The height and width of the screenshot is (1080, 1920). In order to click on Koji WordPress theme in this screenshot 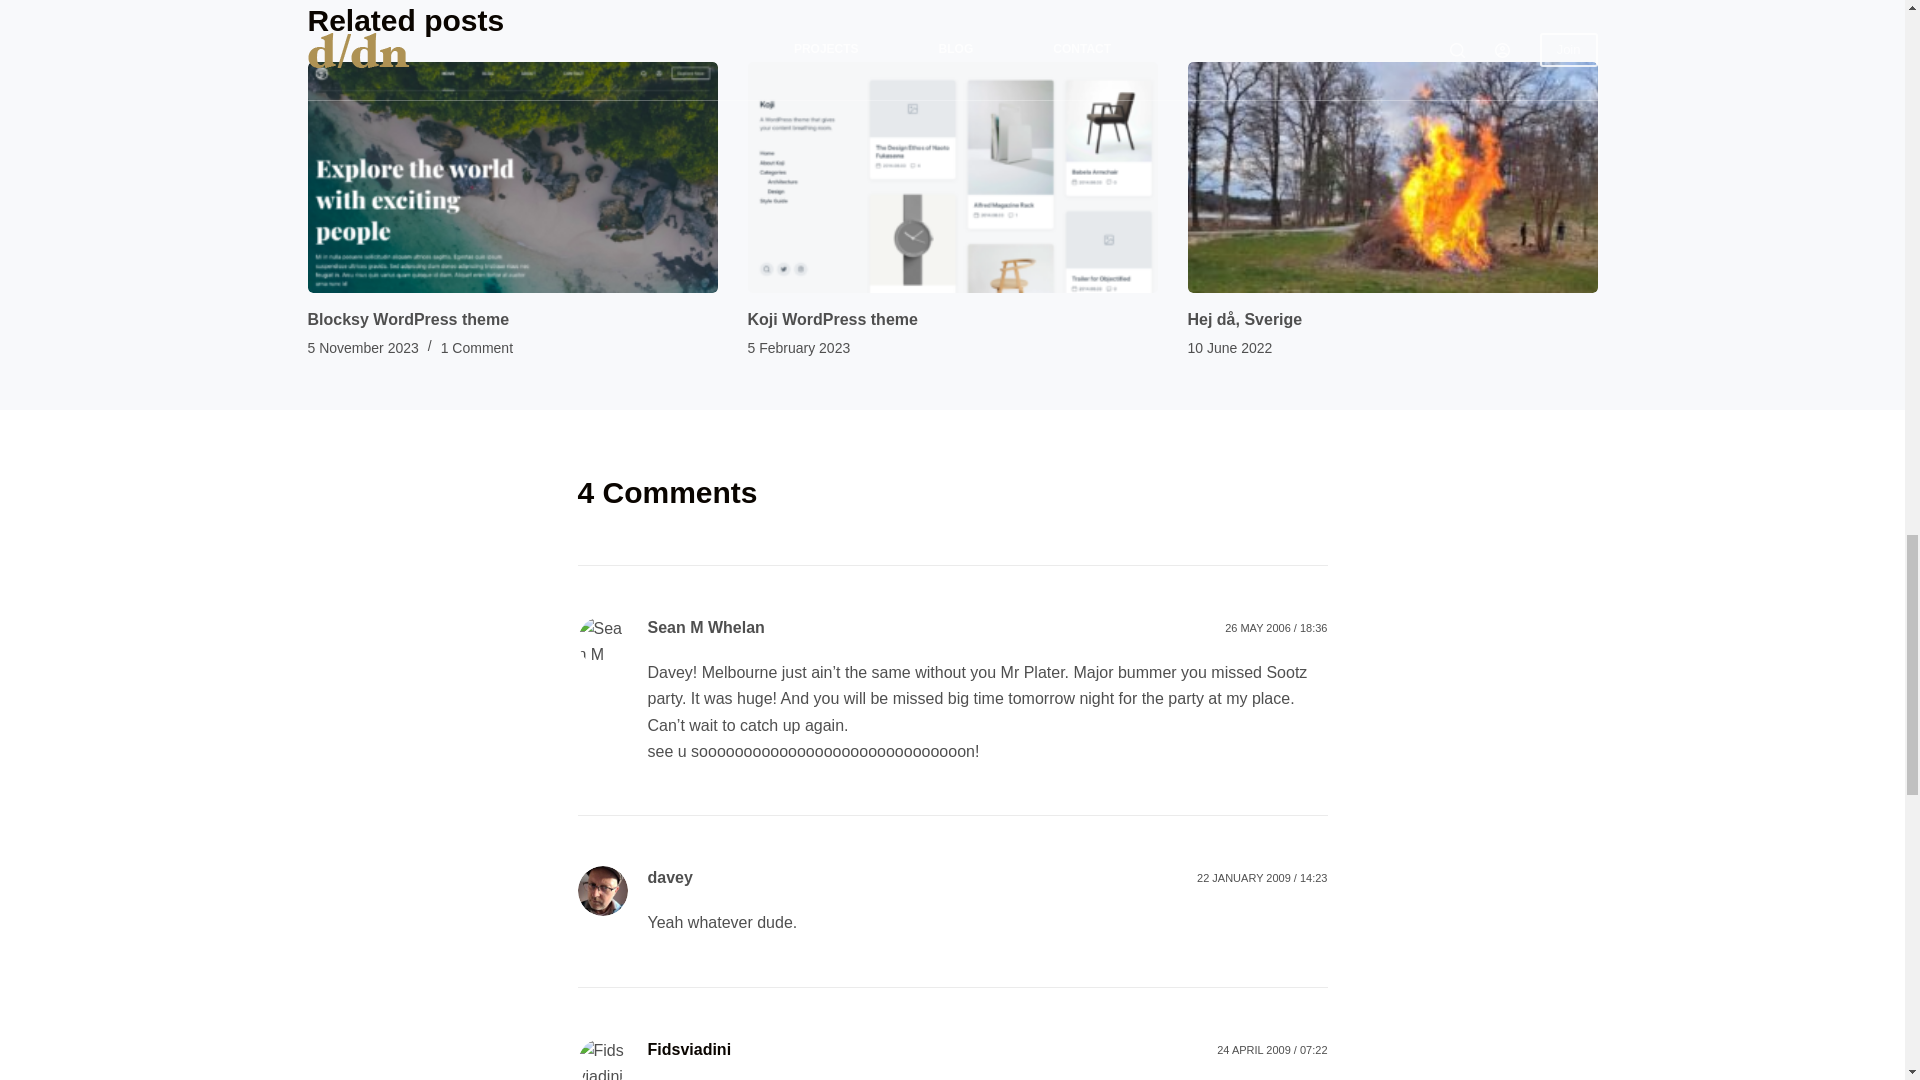, I will do `click(832, 320)`.